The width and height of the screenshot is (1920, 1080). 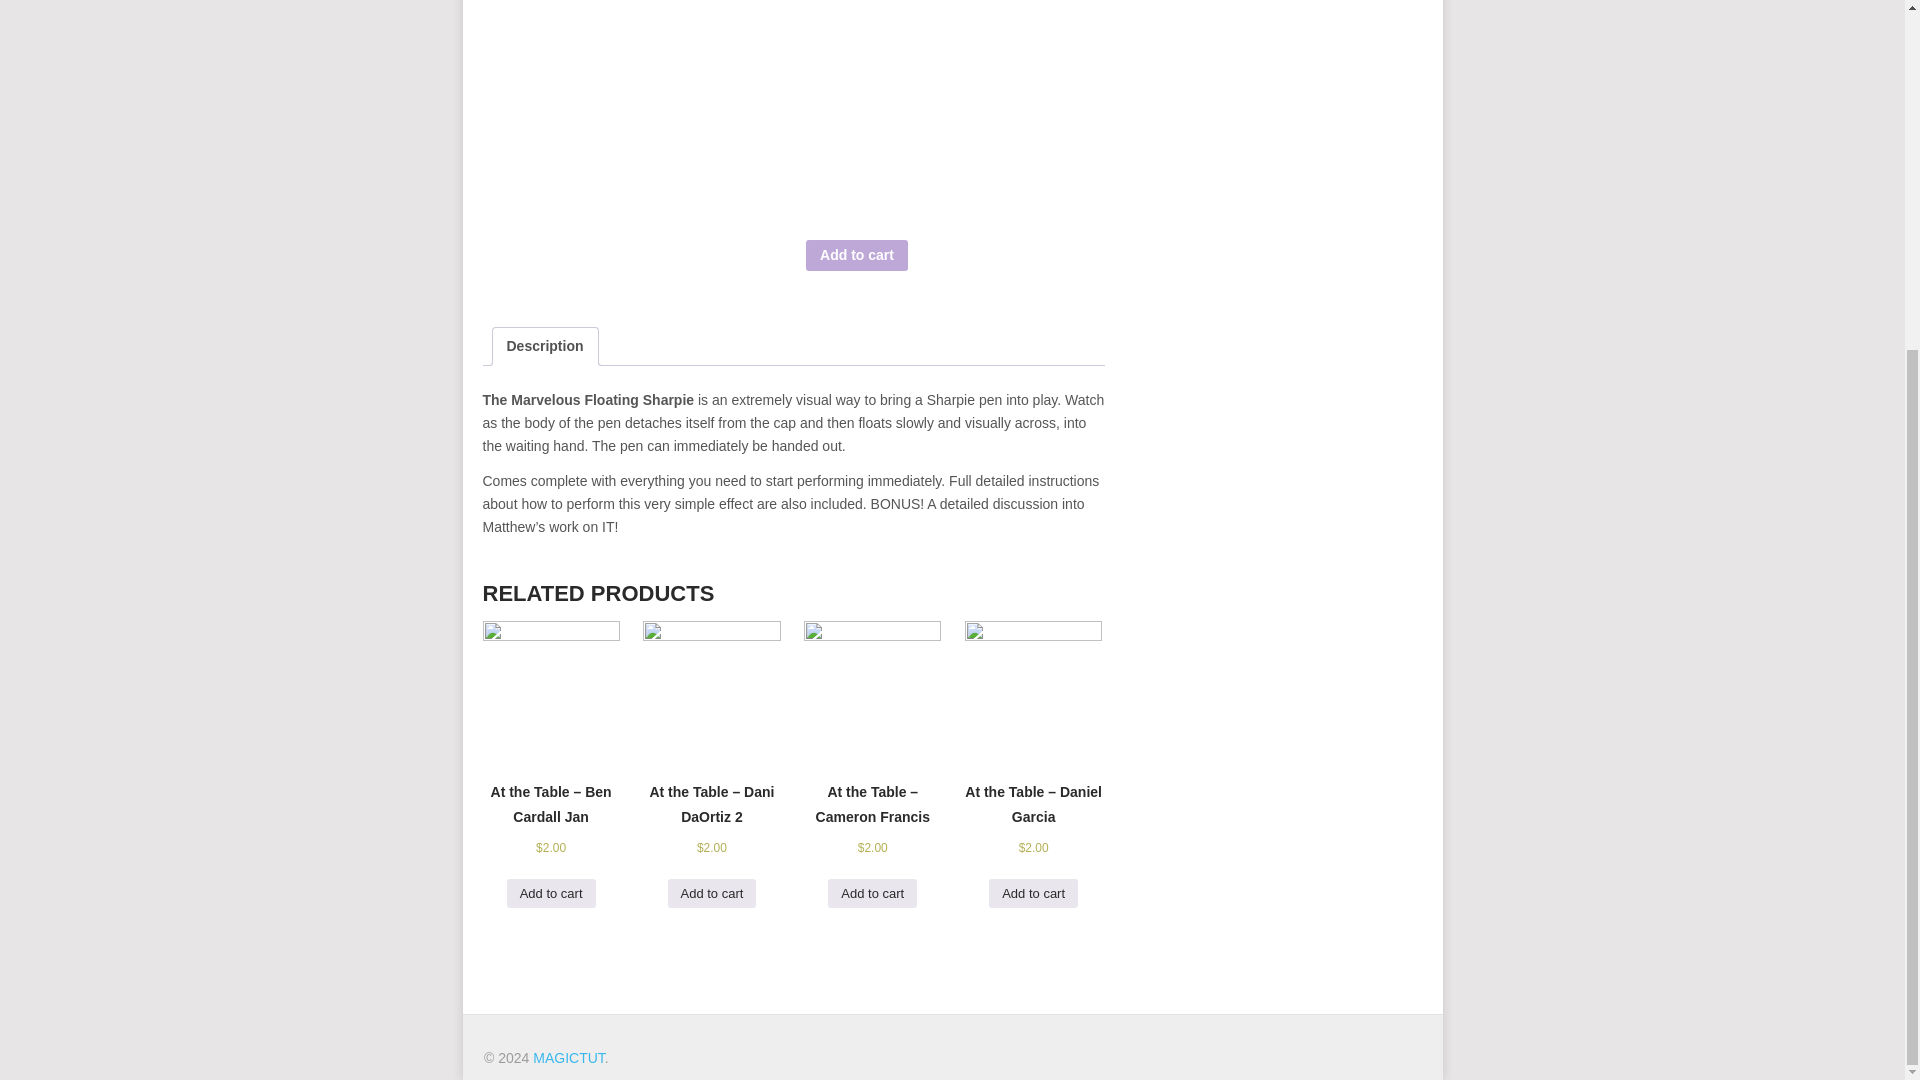 What do you see at coordinates (712, 894) in the screenshot?
I see `Add to cart` at bounding box center [712, 894].